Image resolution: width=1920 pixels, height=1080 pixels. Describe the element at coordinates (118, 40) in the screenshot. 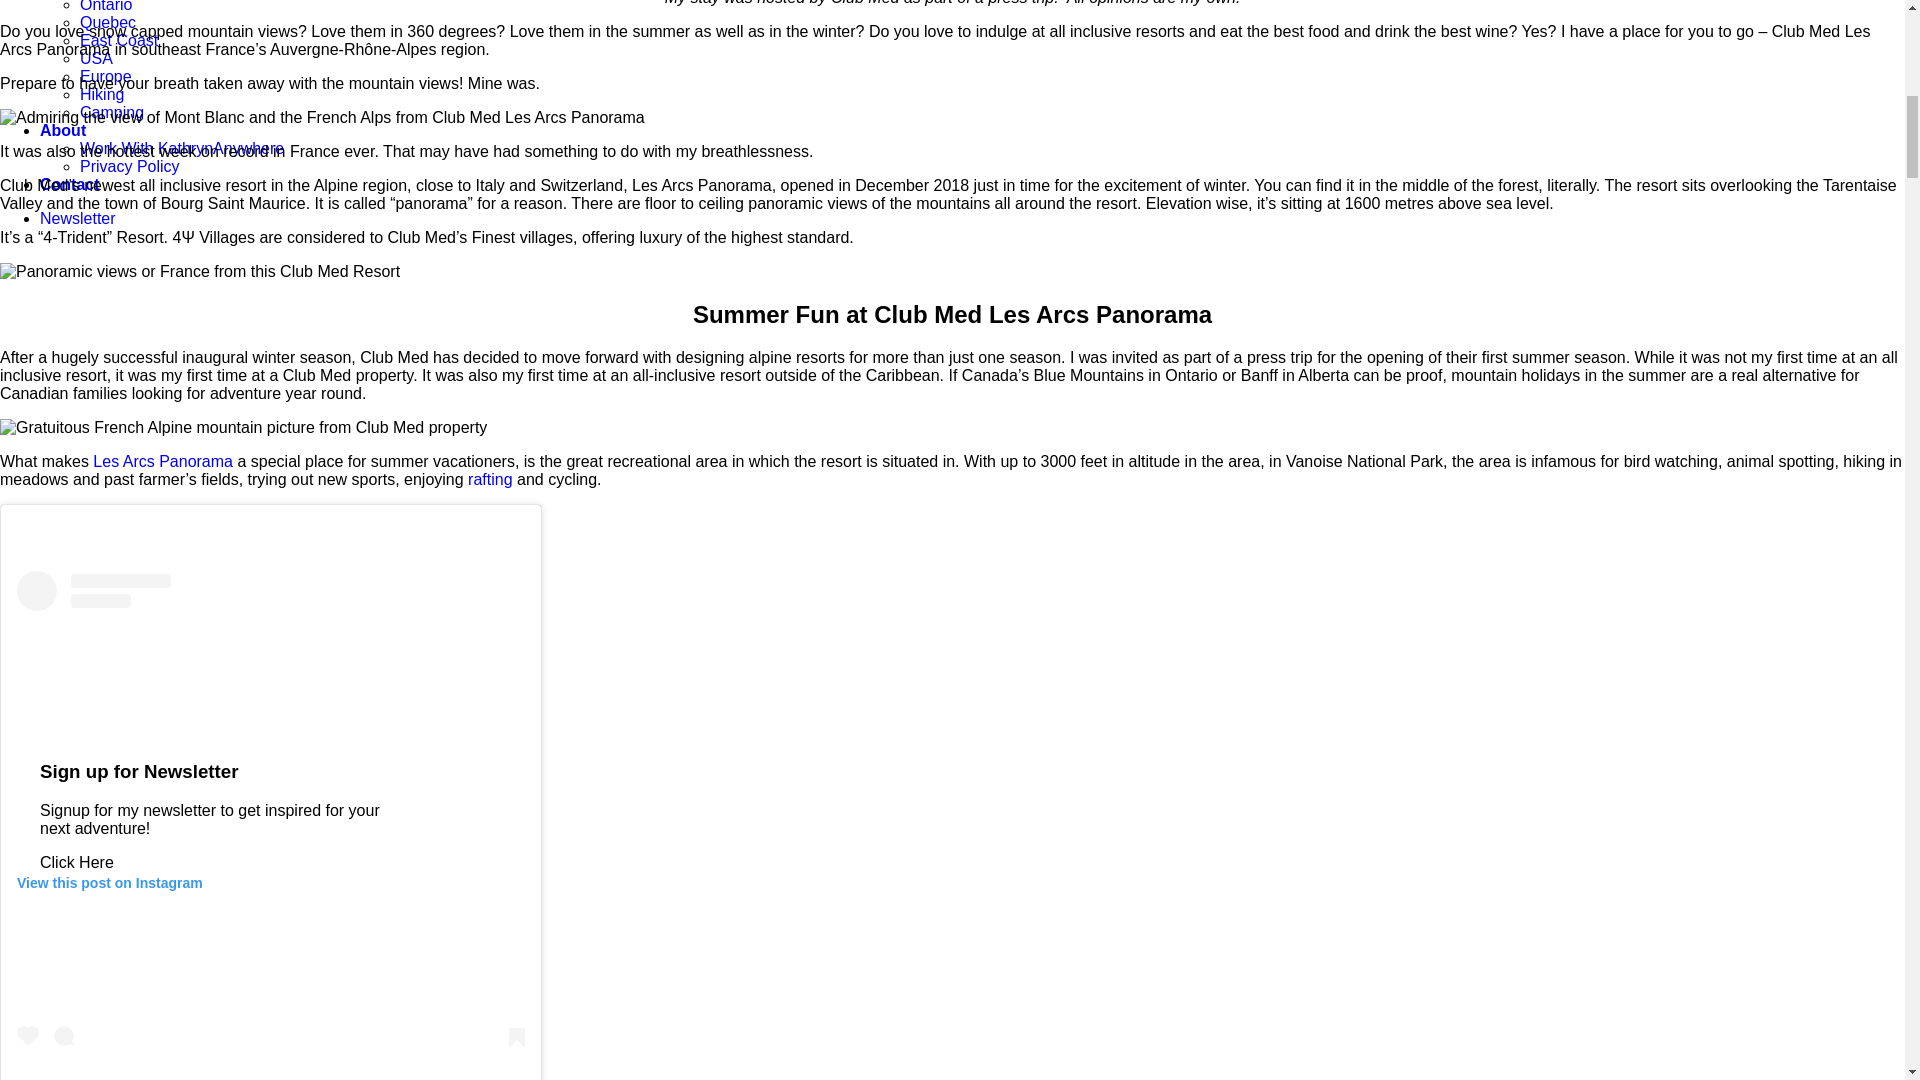

I see `East Coast` at that location.